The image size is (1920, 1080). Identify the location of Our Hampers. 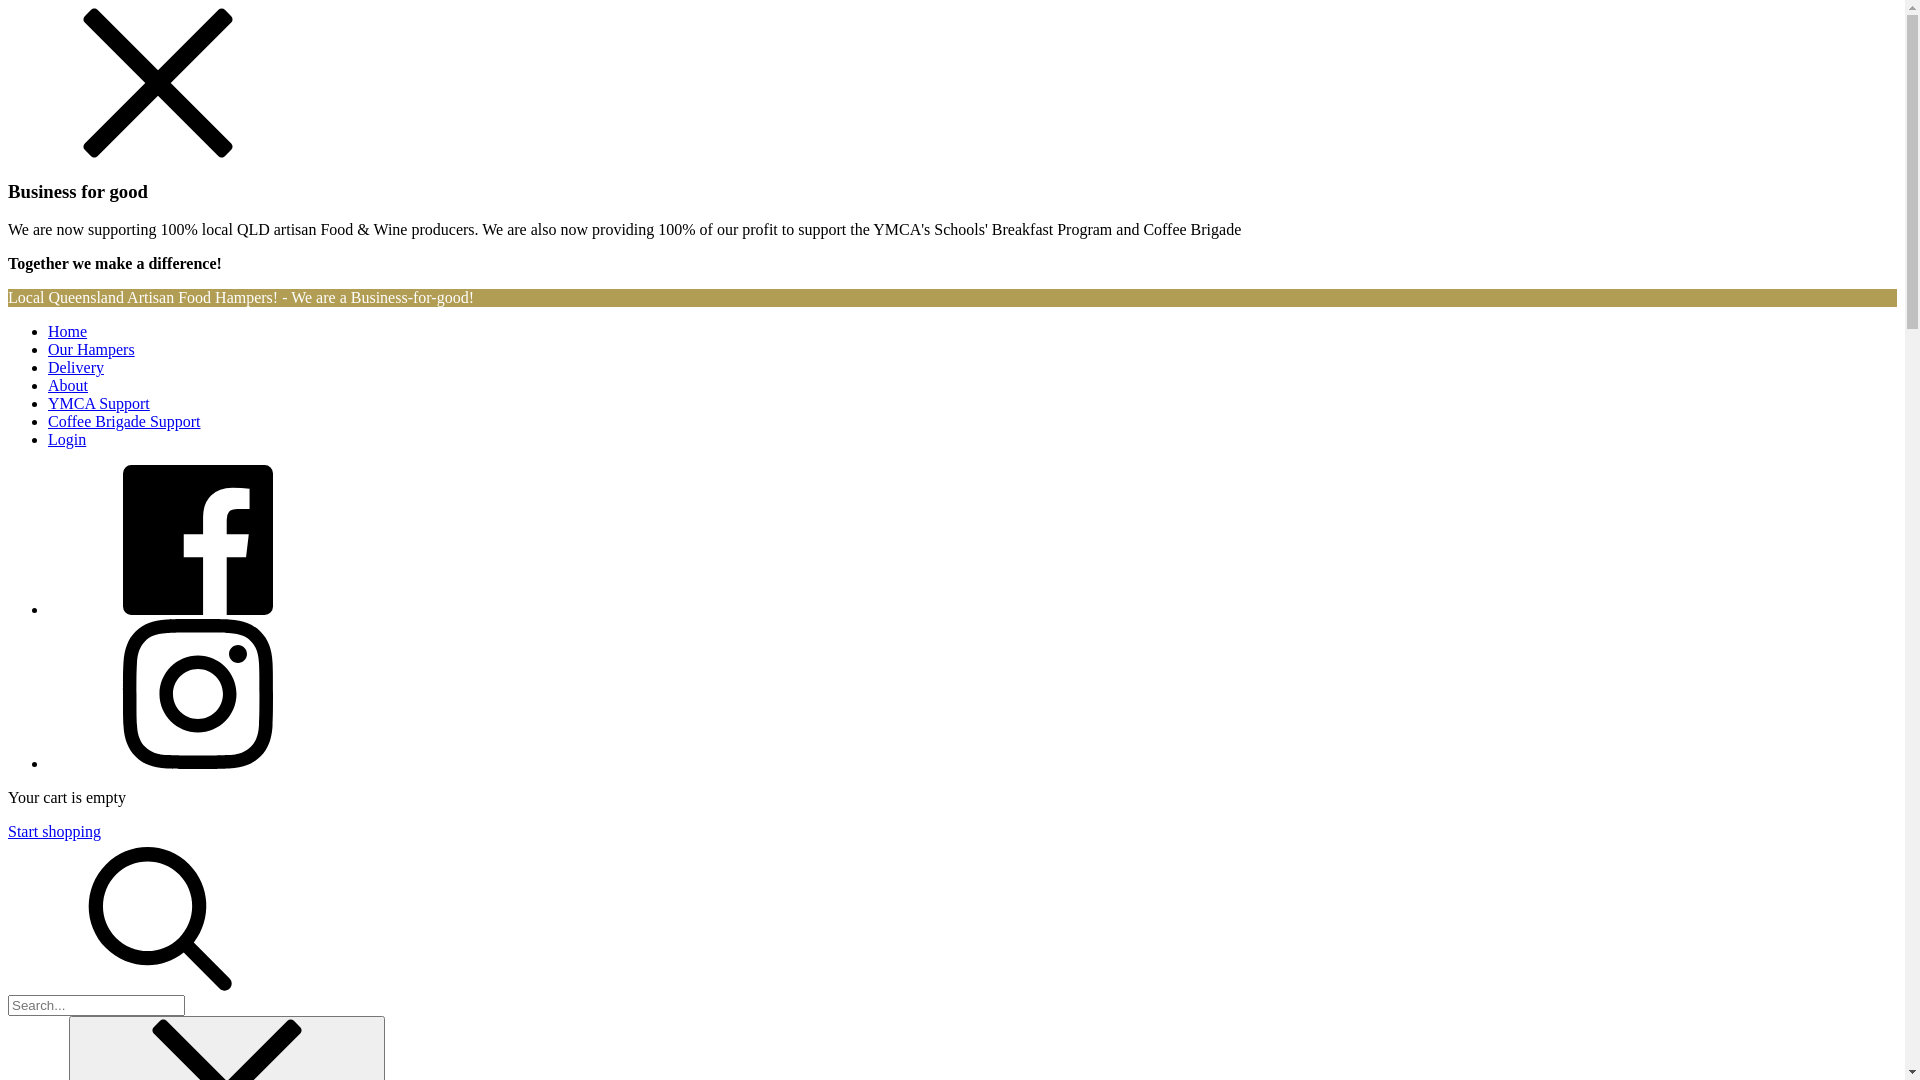
(92, 350).